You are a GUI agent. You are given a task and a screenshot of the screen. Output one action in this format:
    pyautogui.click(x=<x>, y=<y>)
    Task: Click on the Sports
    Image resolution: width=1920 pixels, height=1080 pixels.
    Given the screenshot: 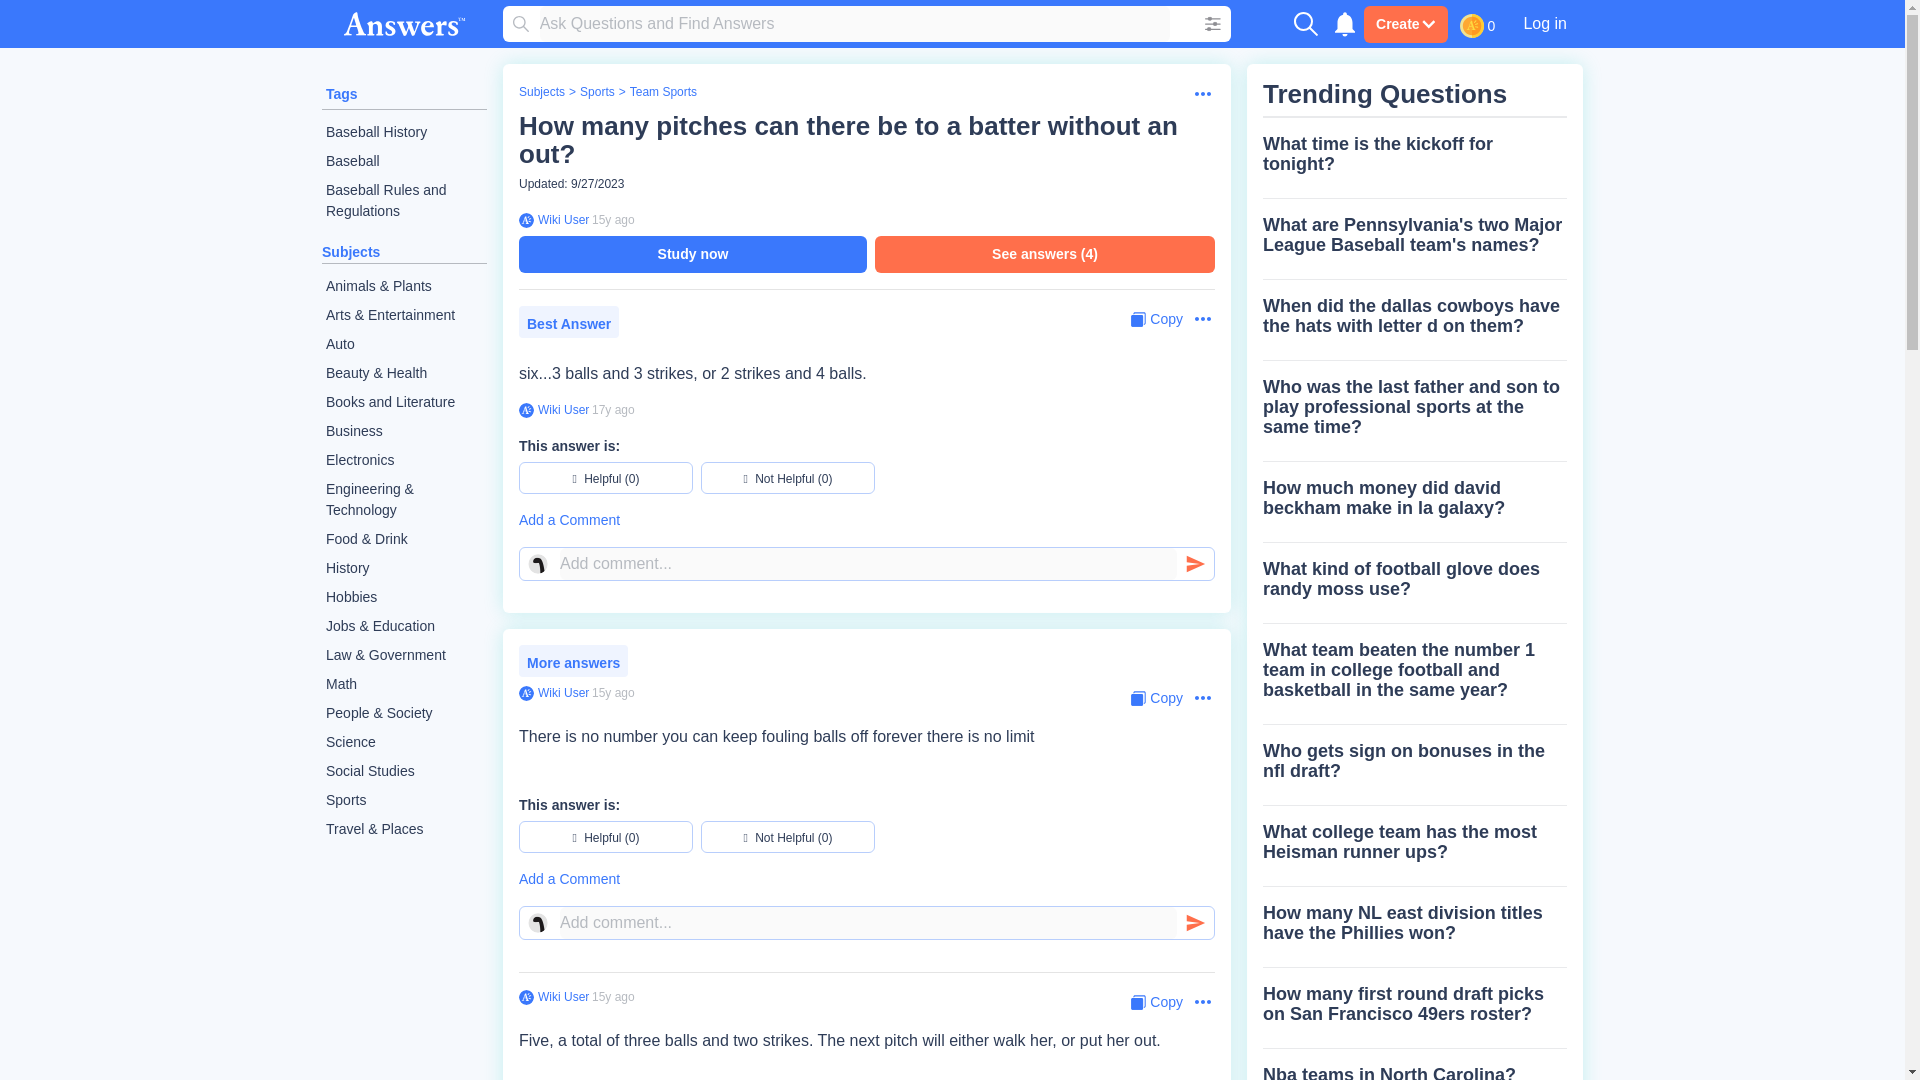 What is the action you would take?
    pyautogui.click(x=596, y=92)
    